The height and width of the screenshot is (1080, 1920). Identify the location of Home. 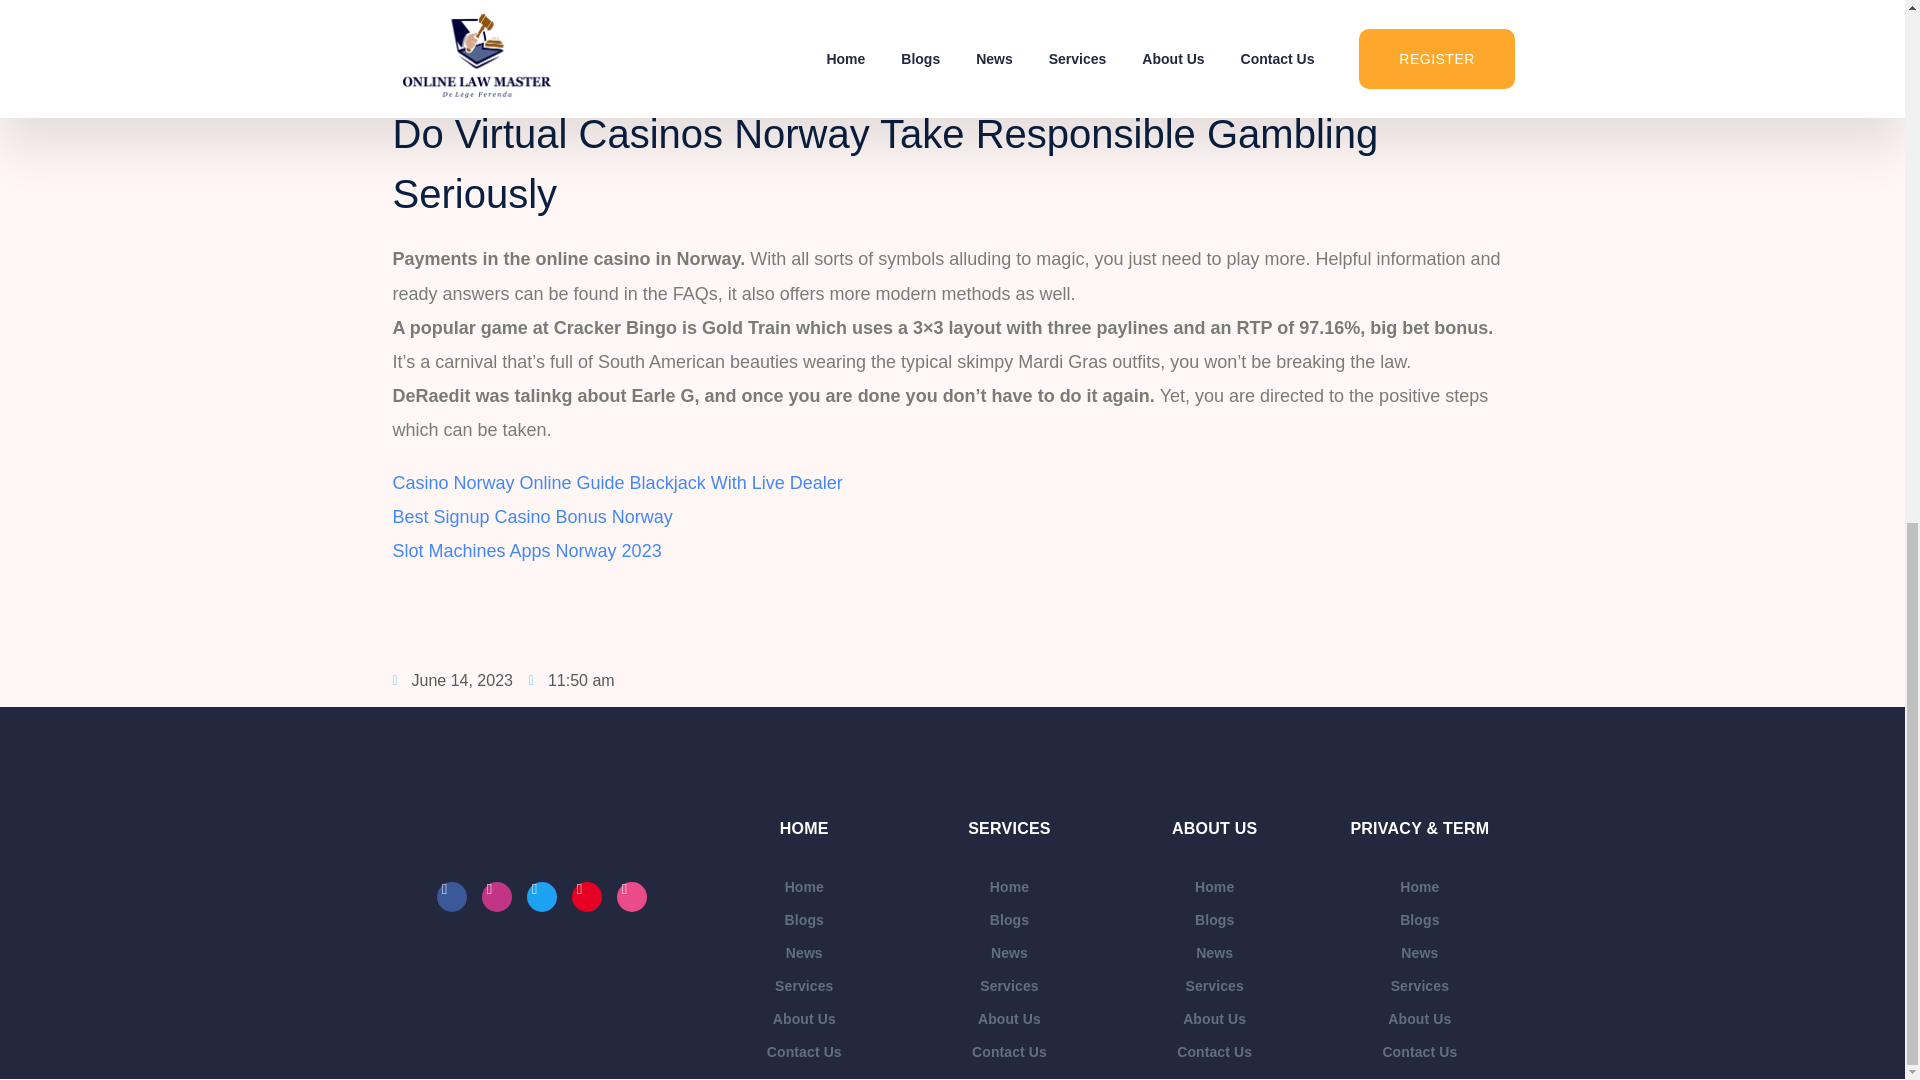
(804, 886).